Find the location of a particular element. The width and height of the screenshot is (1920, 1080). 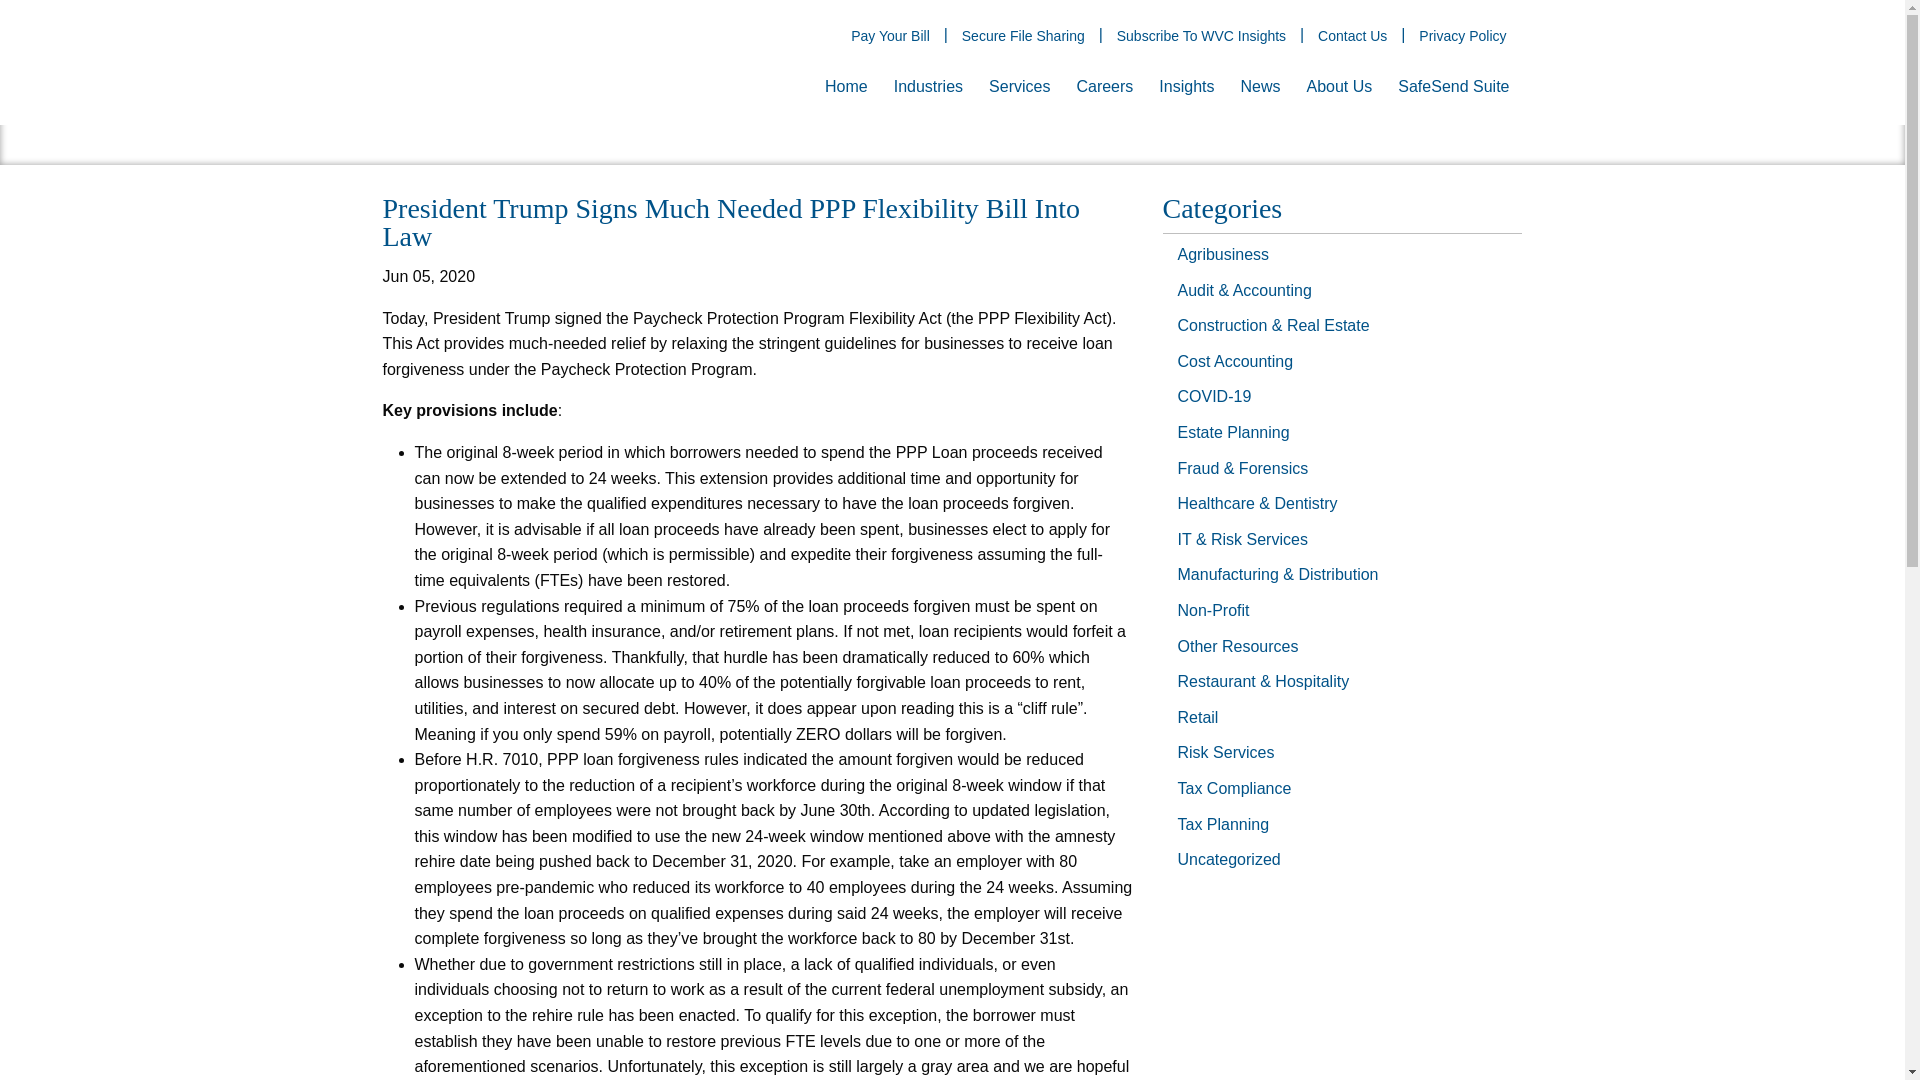

Secure File Sharing is located at coordinates (1023, 36).